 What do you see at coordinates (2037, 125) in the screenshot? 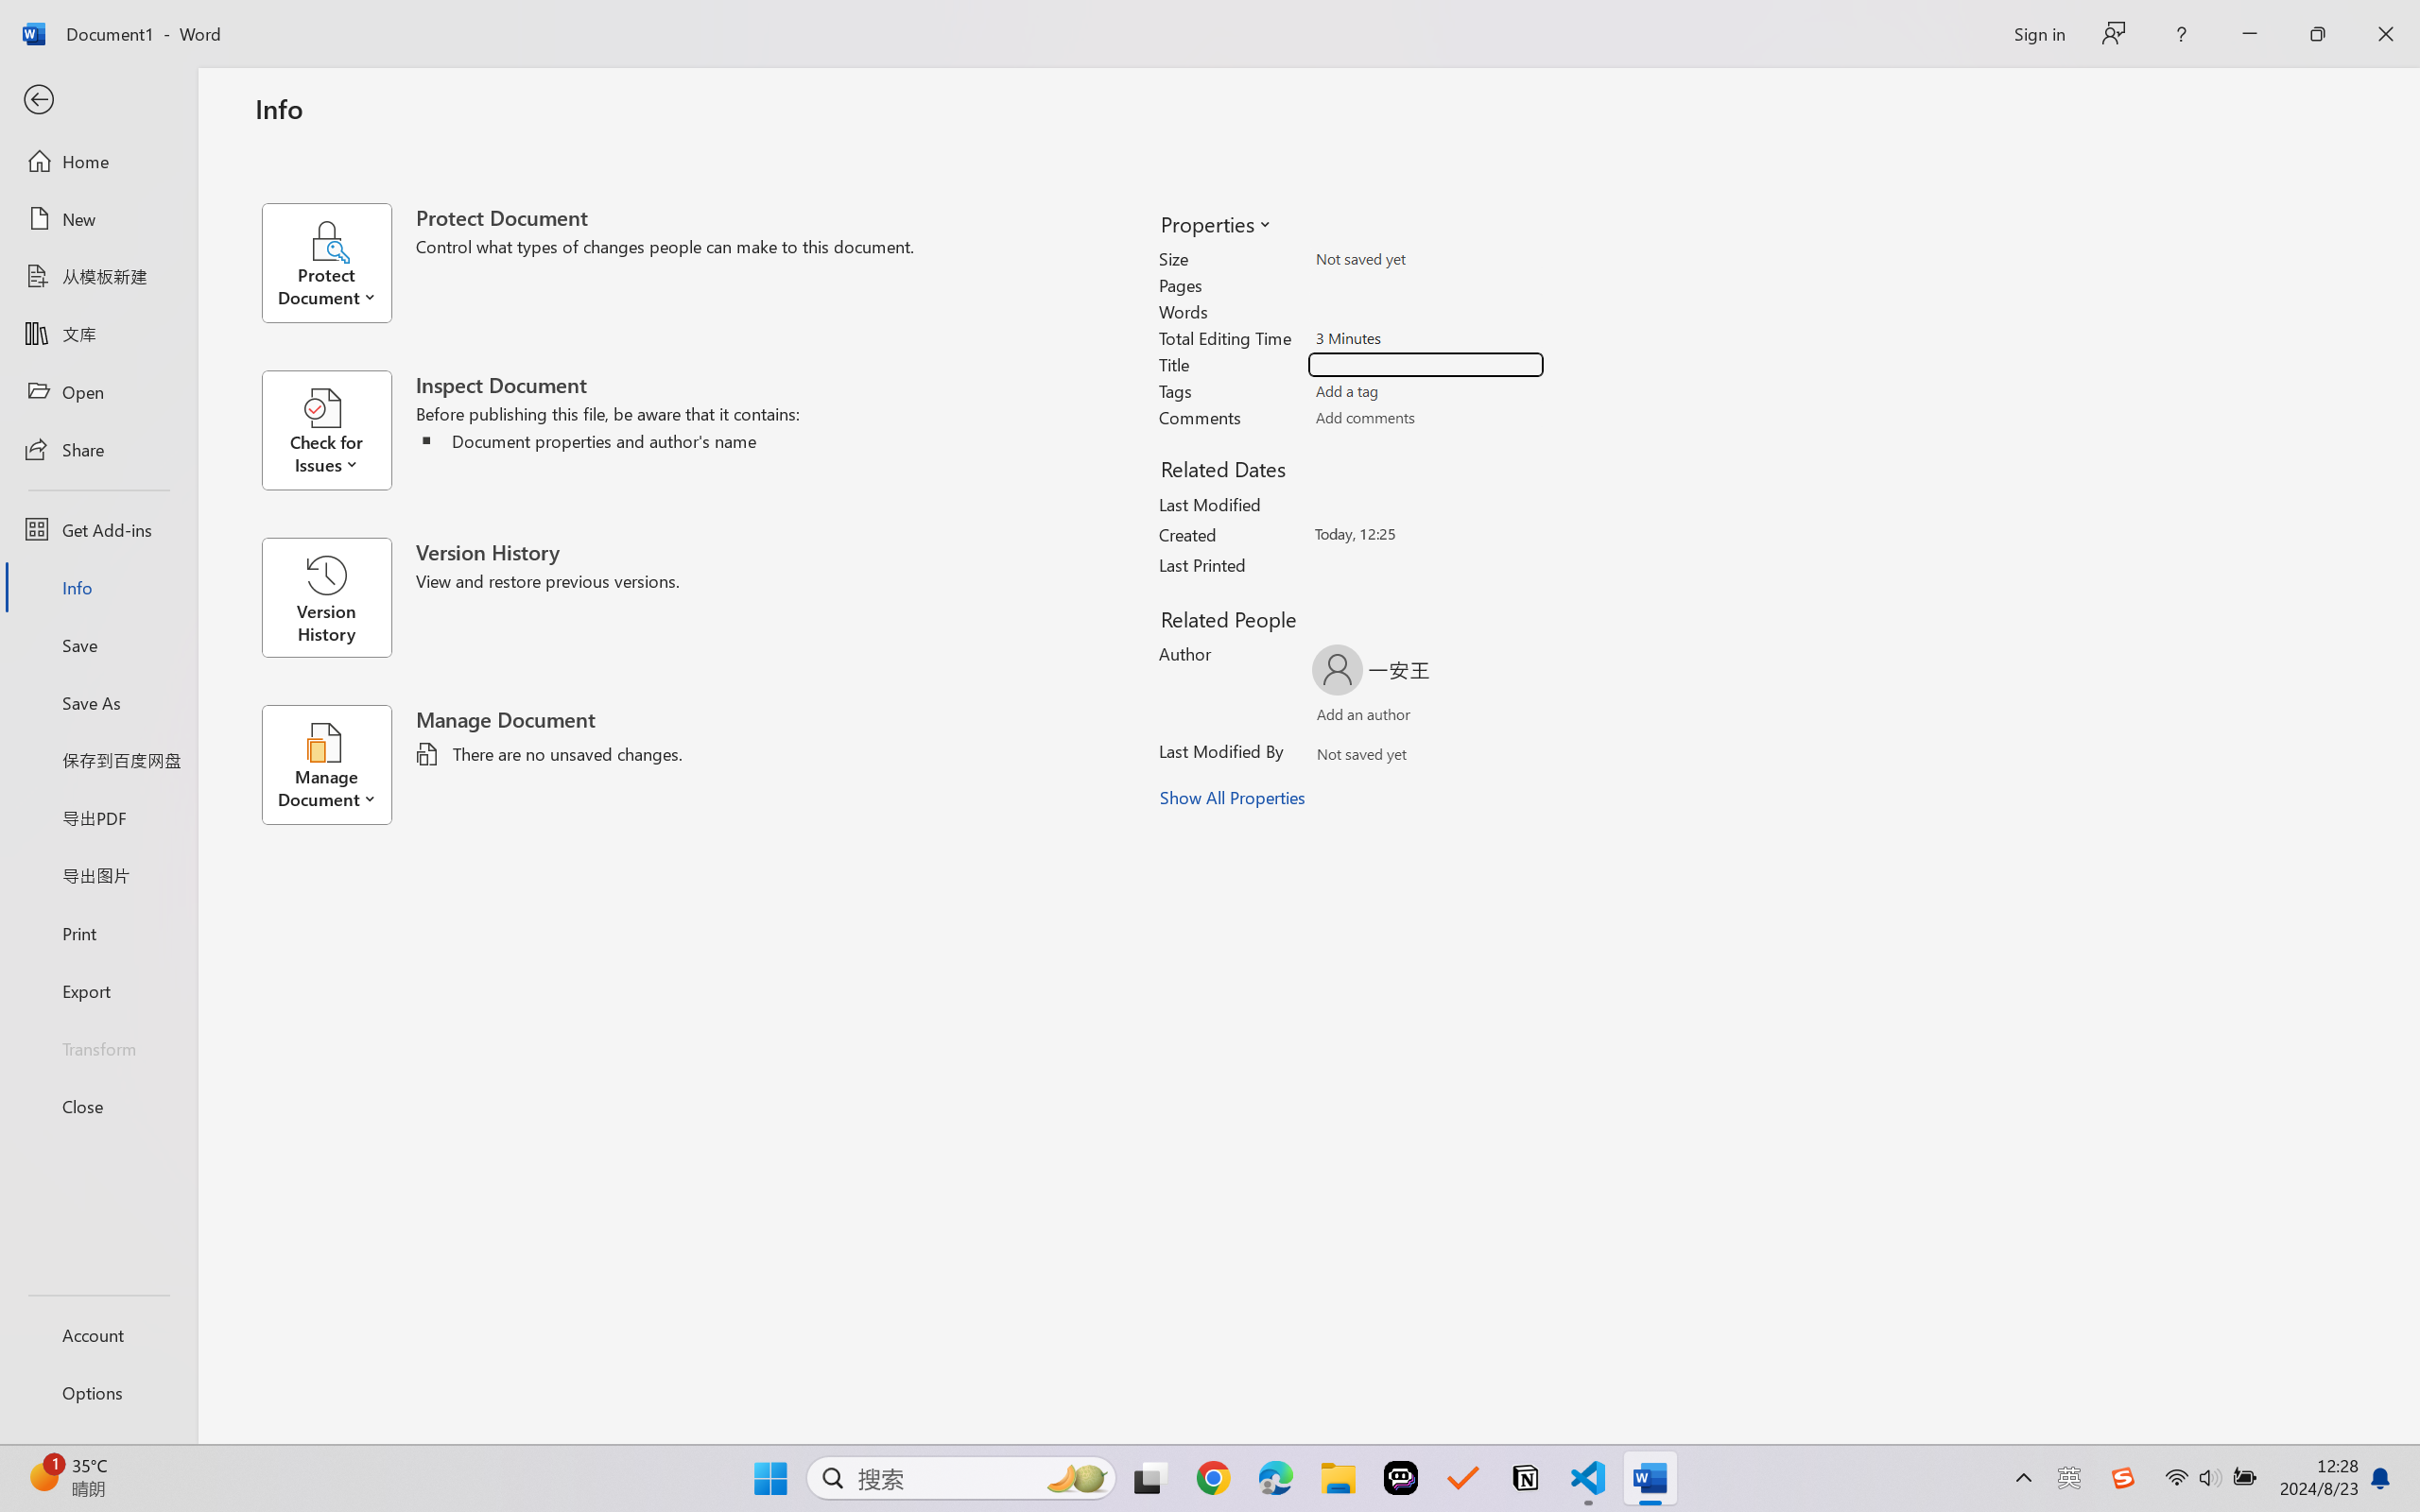
I see `Support` at bounding box center [2037, 125].